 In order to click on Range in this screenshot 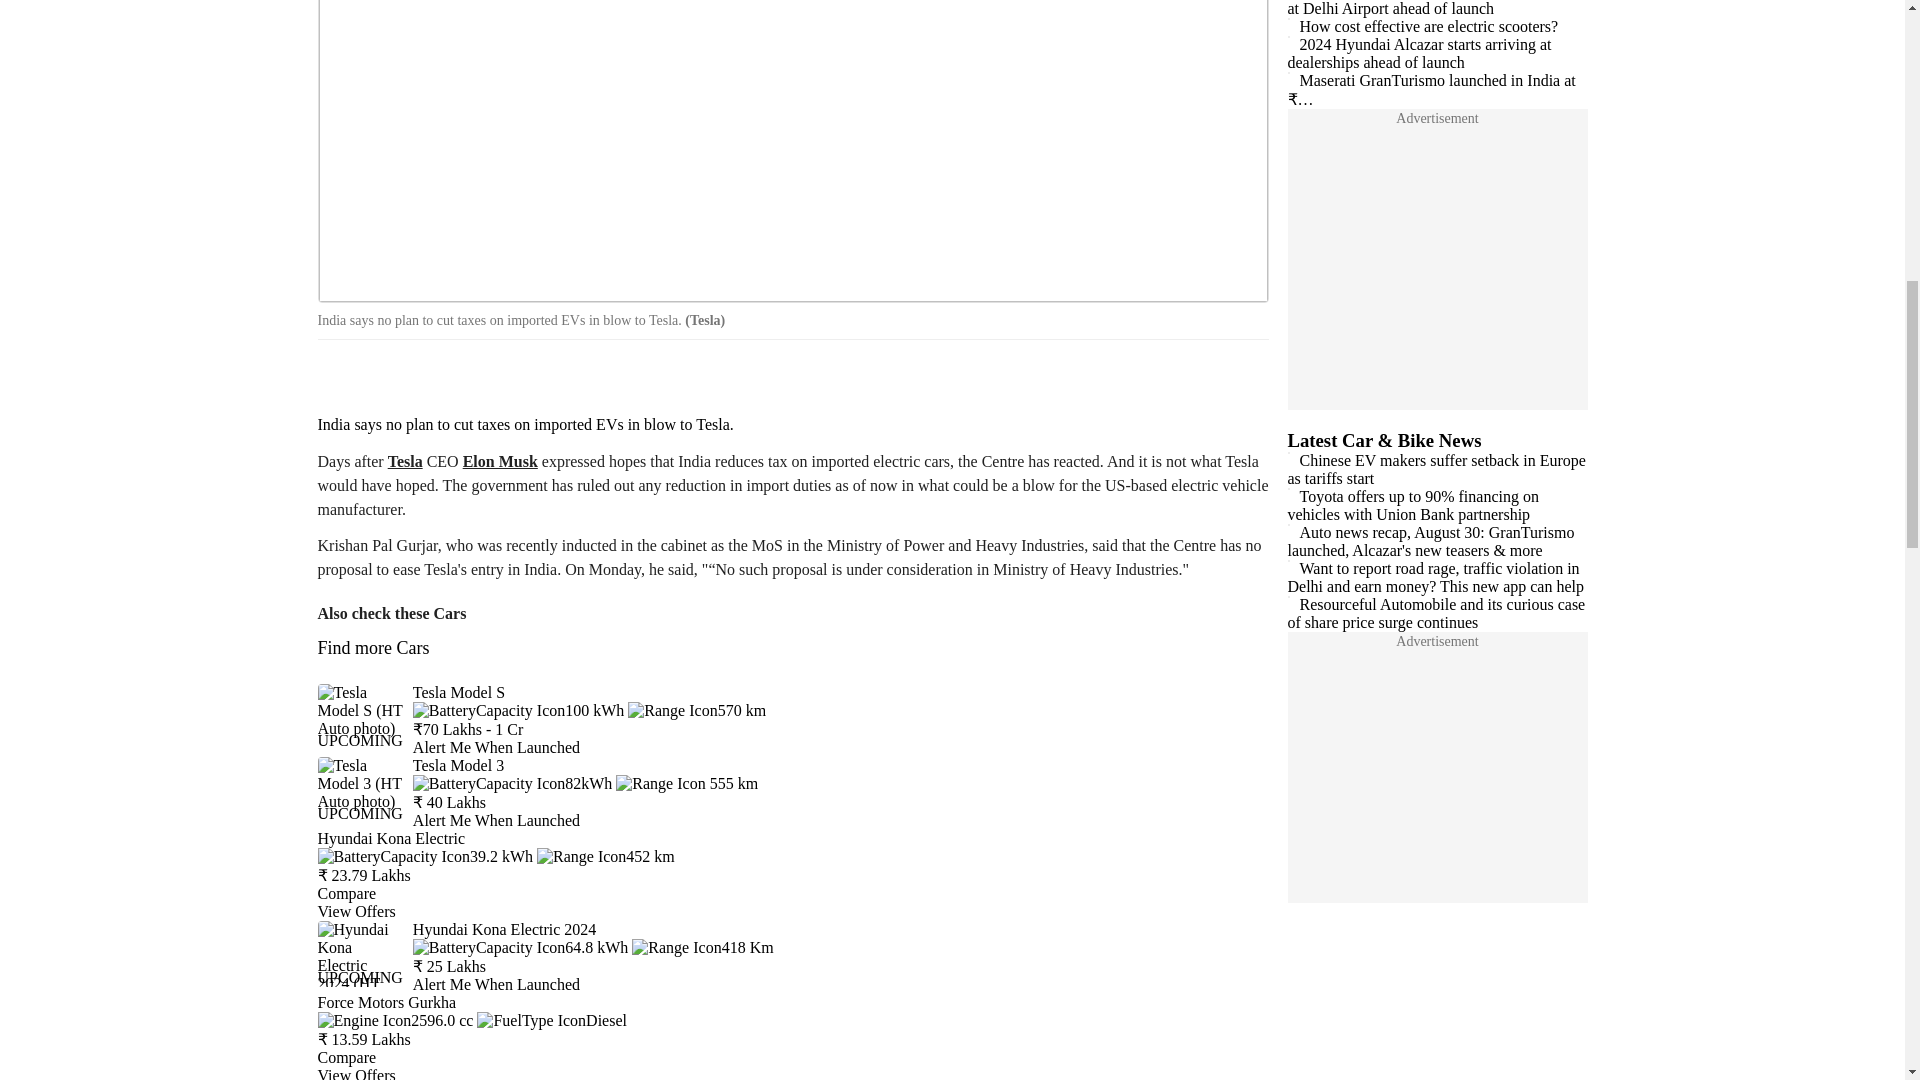, I will do `click(696, 710)`.